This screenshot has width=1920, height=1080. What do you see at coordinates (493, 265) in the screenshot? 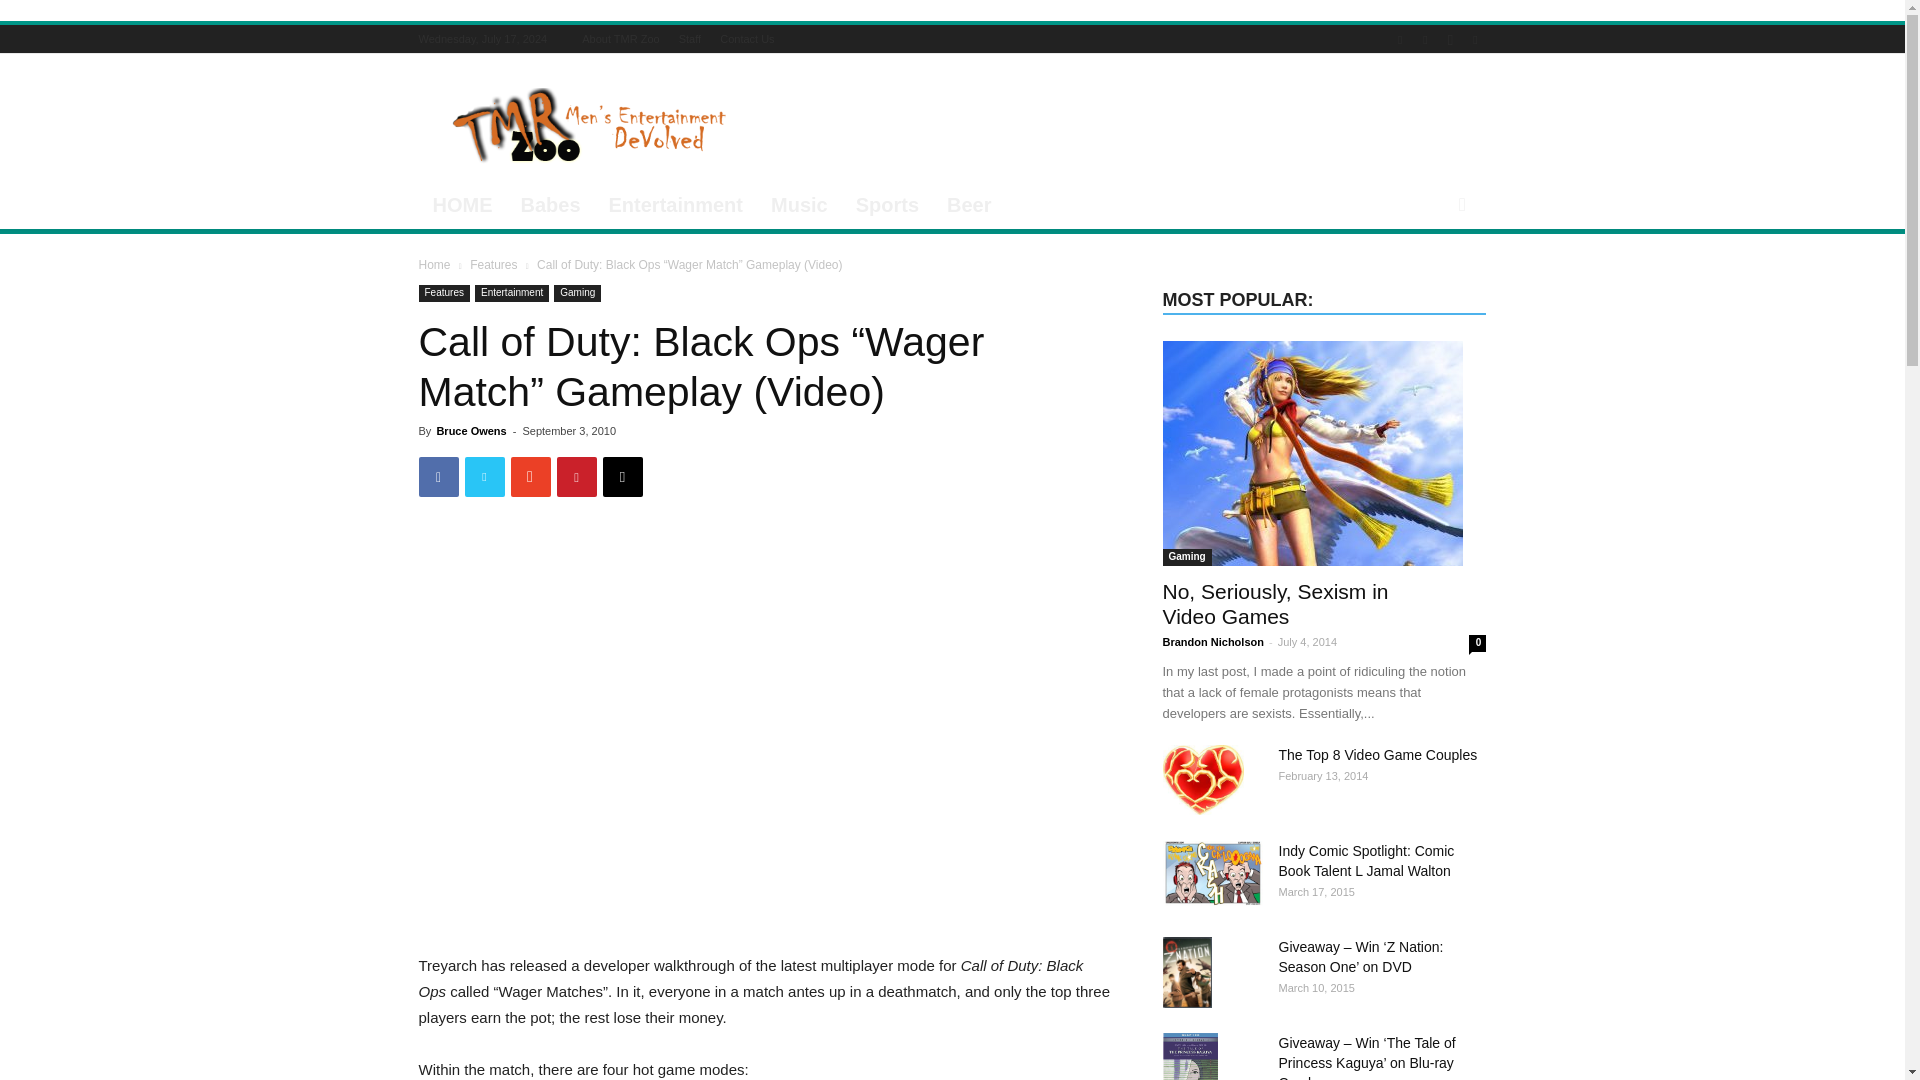
I see `View all posts in Features` at bounding box center [493, 265].